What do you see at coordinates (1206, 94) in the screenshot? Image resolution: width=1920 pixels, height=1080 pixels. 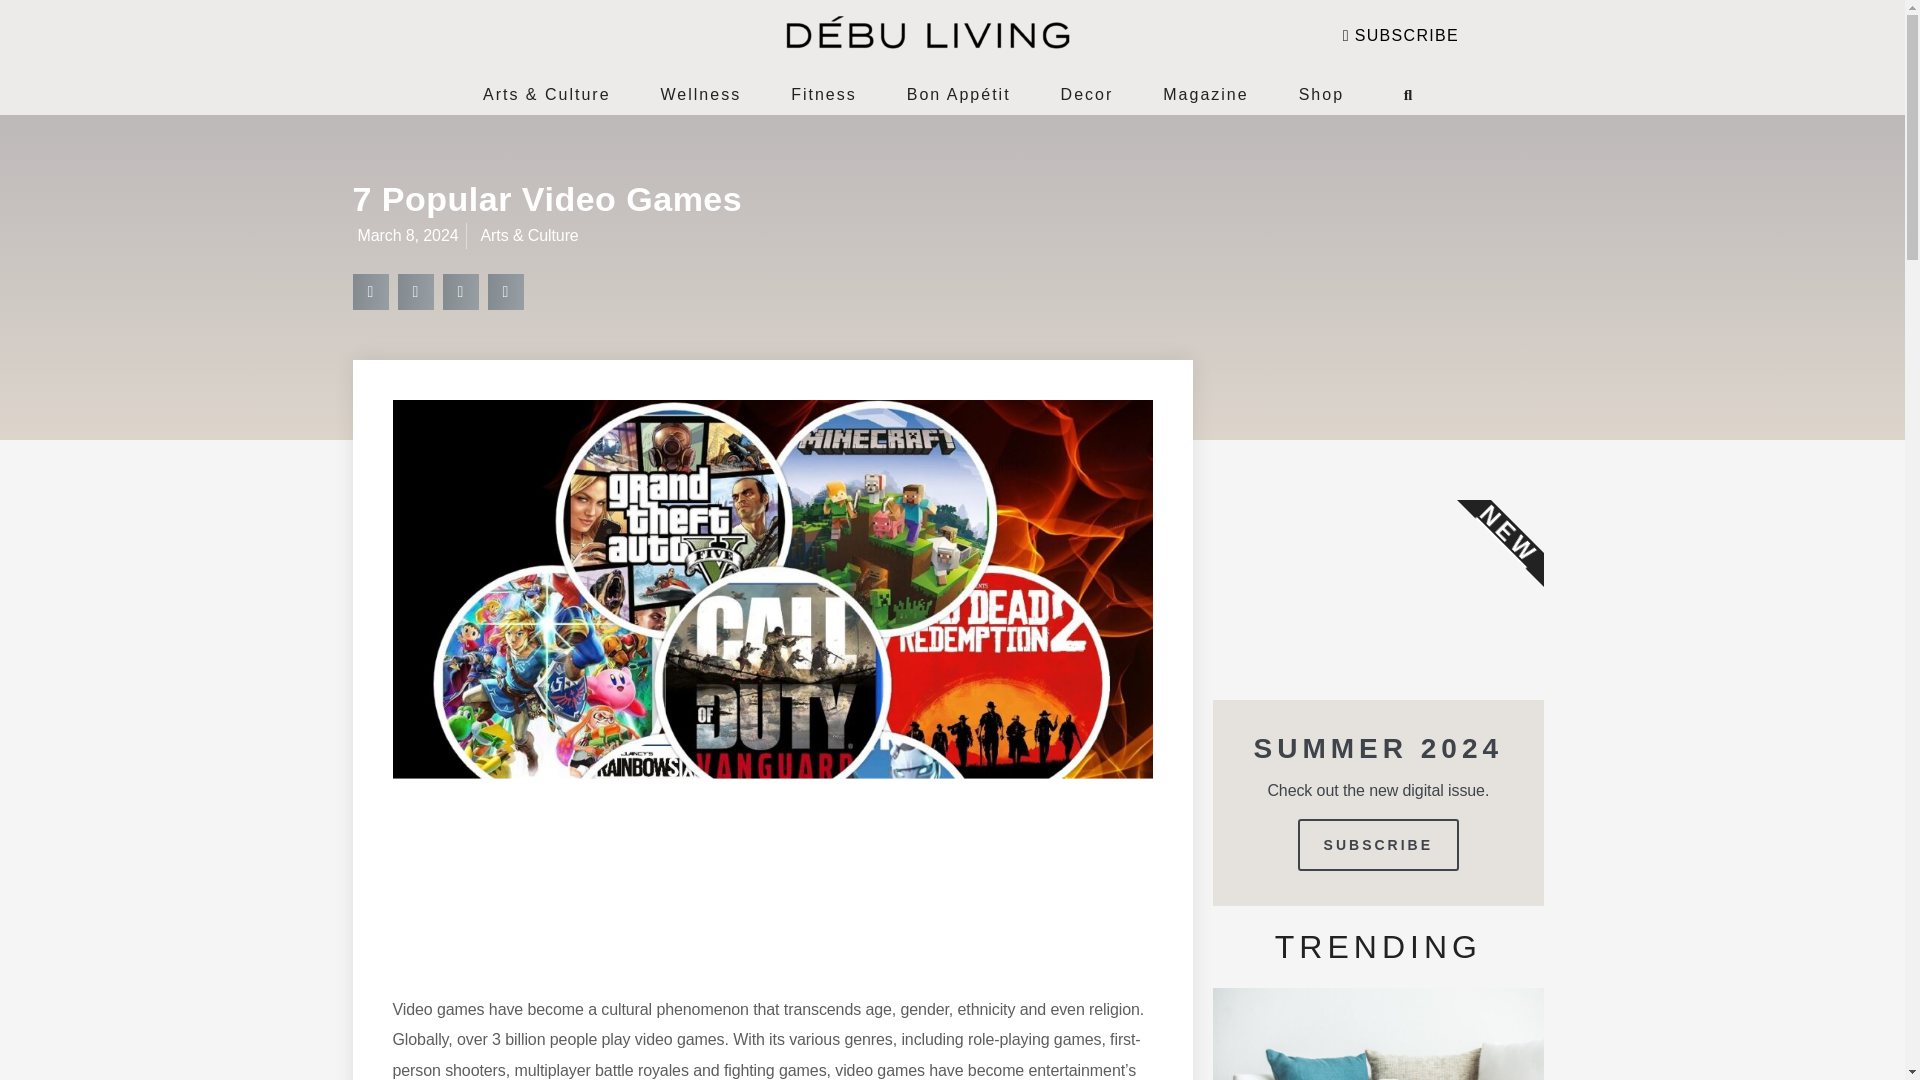 I see `Magazine` at bounding box center [1206, 94].